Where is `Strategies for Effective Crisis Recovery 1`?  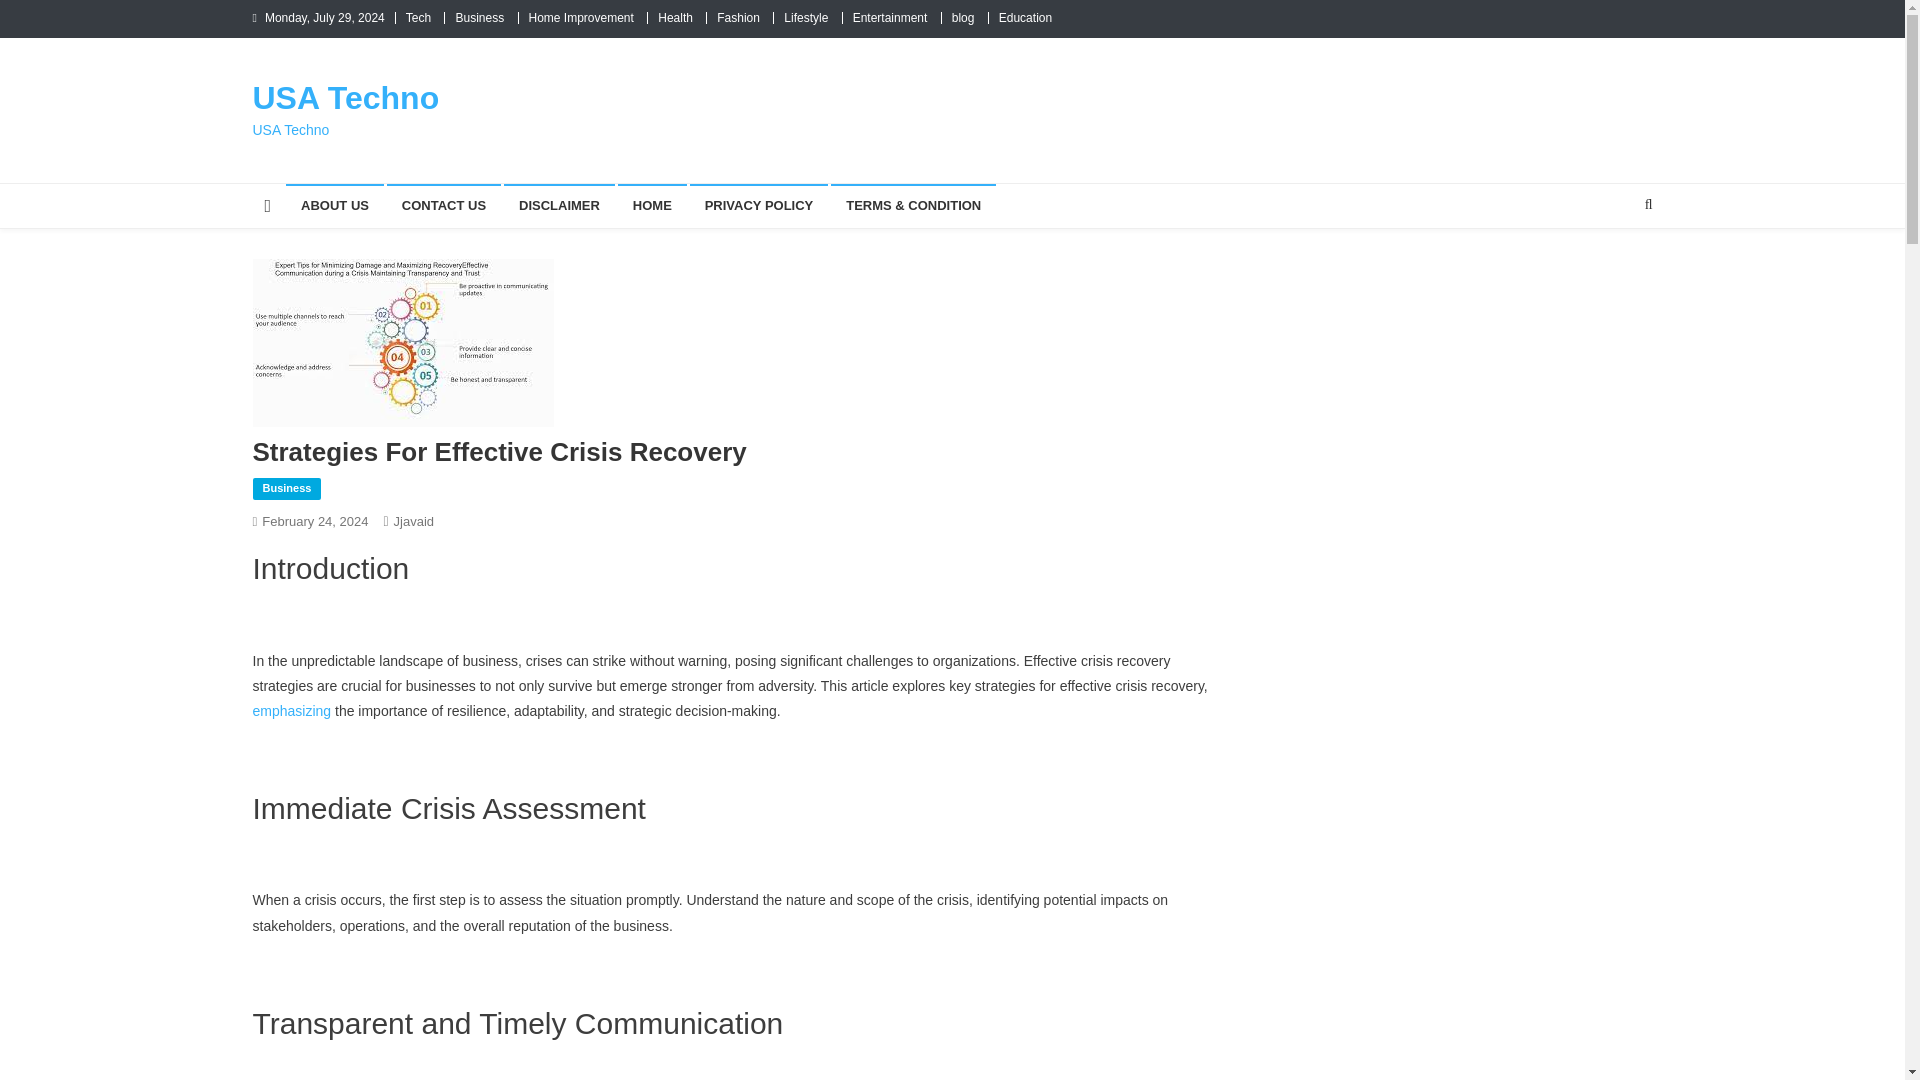 Strategies for Effective Crisis Recovery 1 is located at coordinates (402, 342).